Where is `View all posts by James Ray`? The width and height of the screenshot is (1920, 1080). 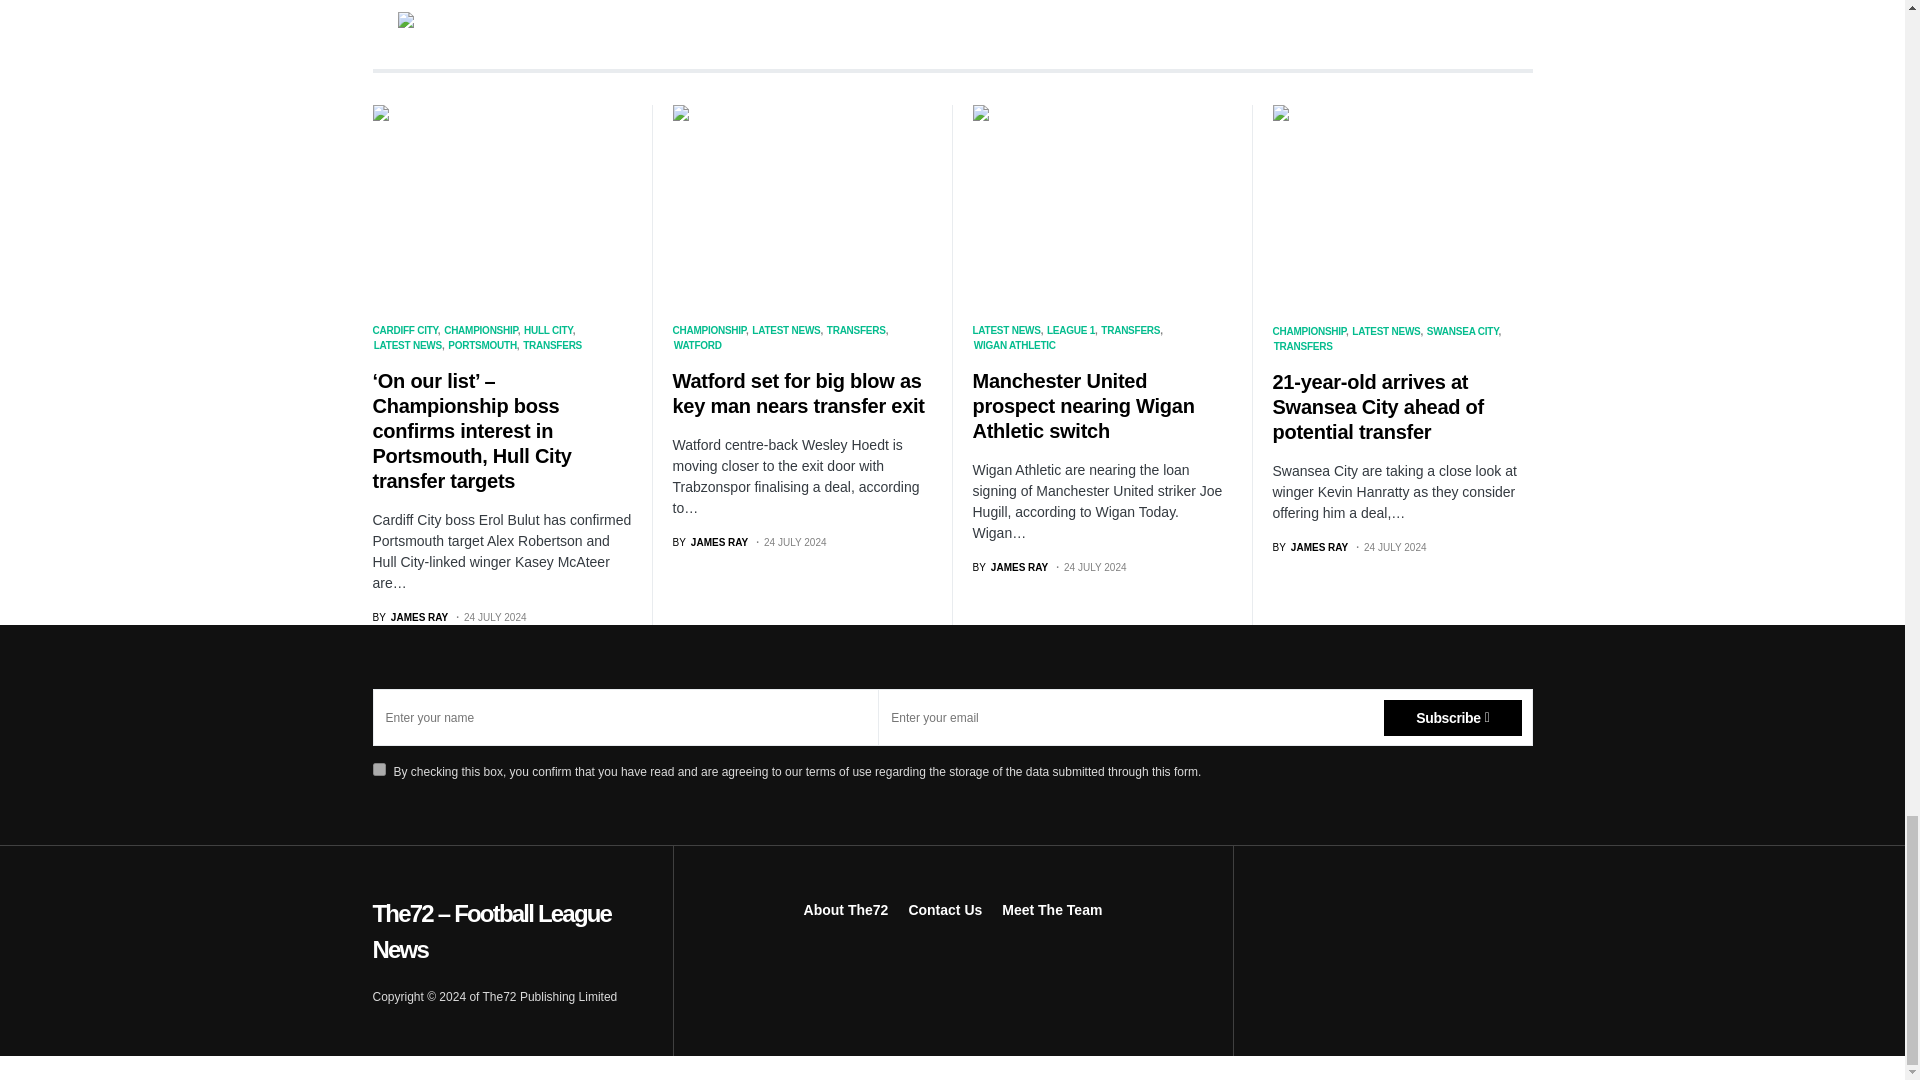
View all posts by James Ray is located at coordinates (710, 542).